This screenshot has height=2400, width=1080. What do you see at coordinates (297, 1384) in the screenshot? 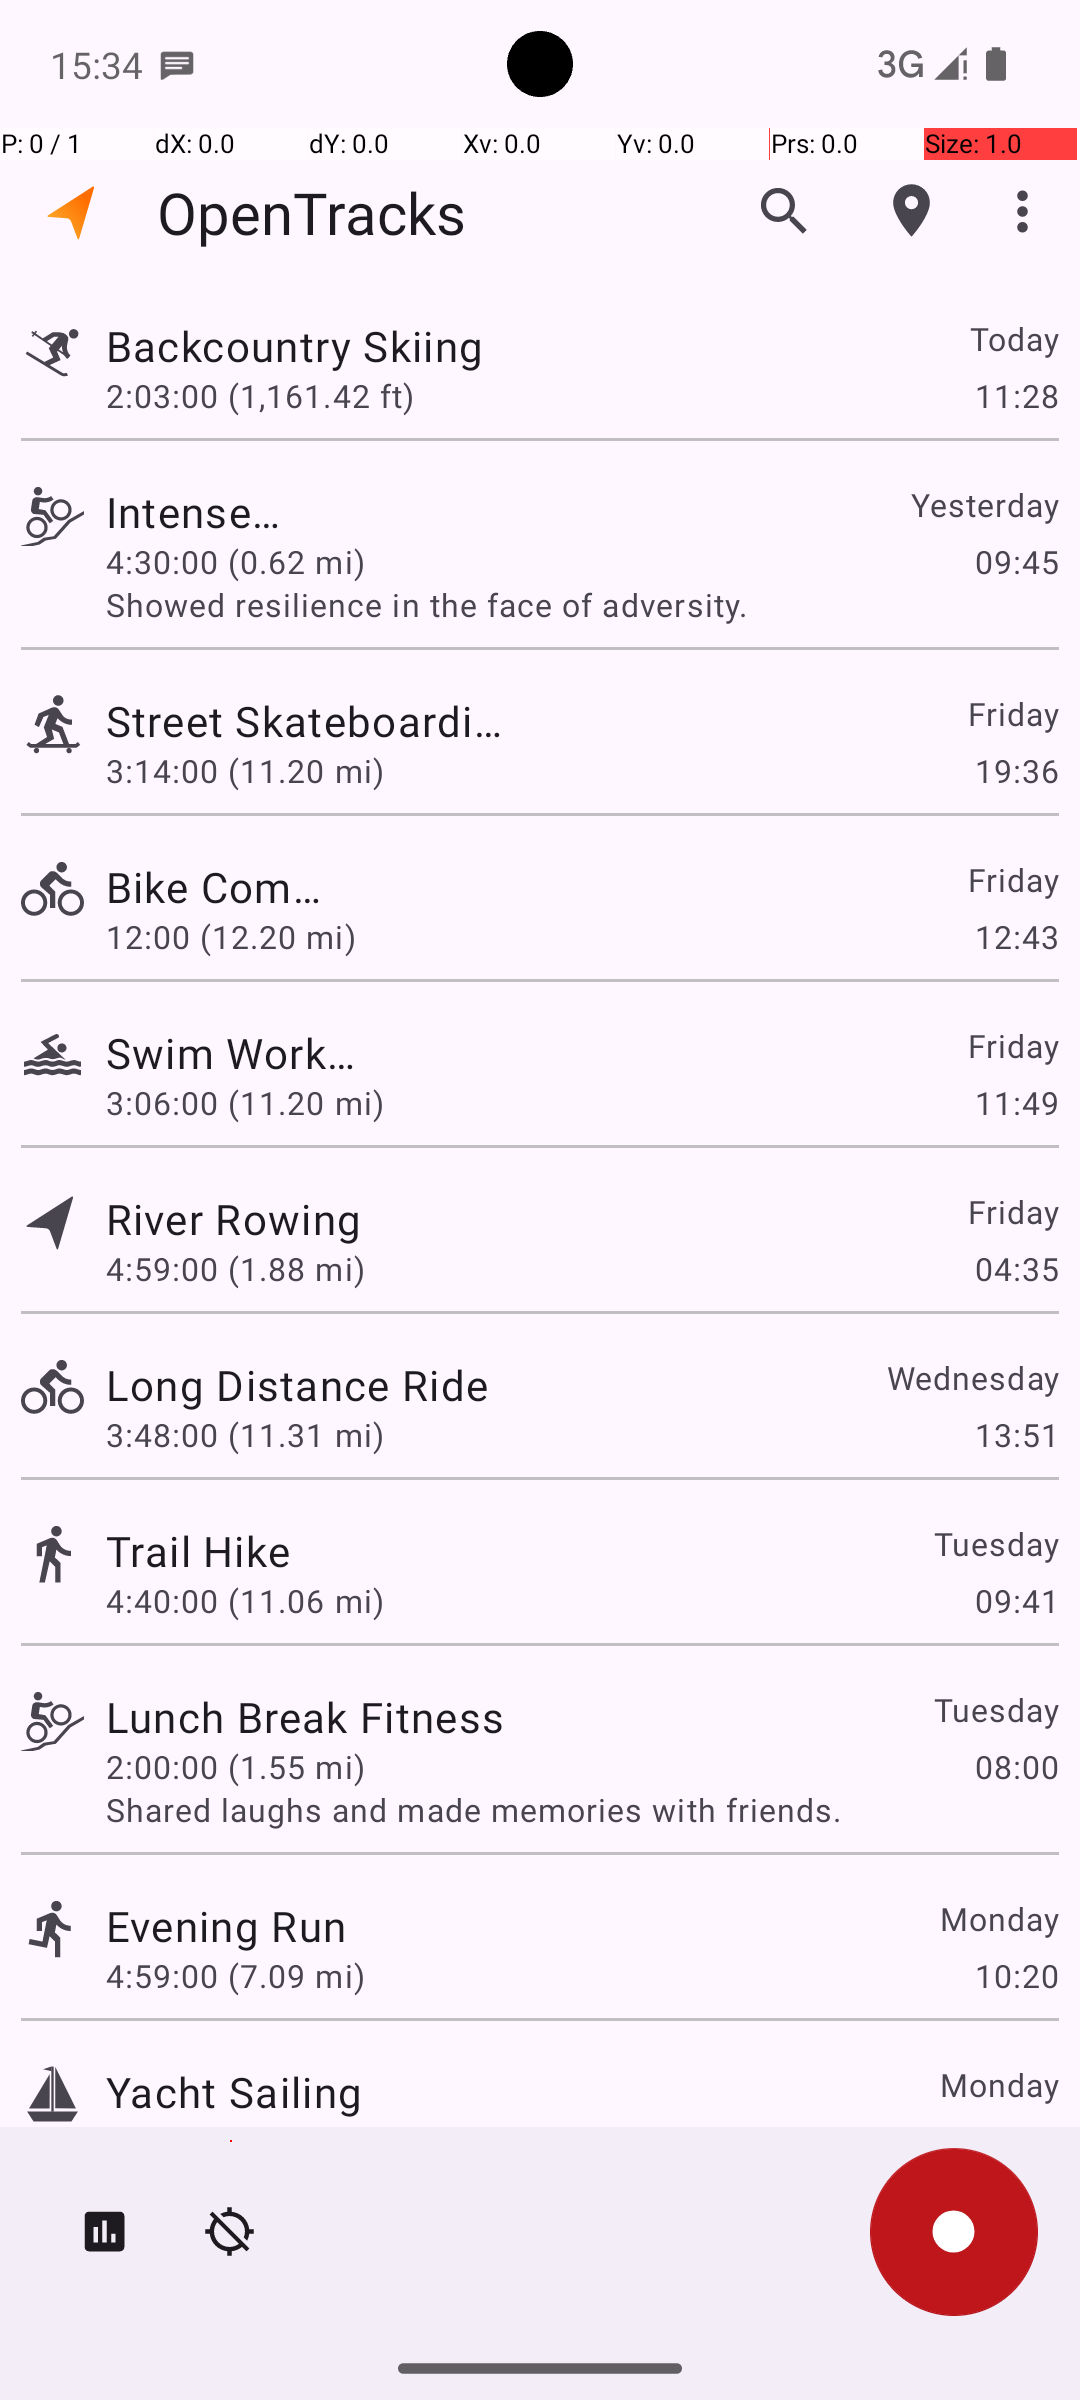
I see `Long Distance Ride` at bounding box center [297, 1384].